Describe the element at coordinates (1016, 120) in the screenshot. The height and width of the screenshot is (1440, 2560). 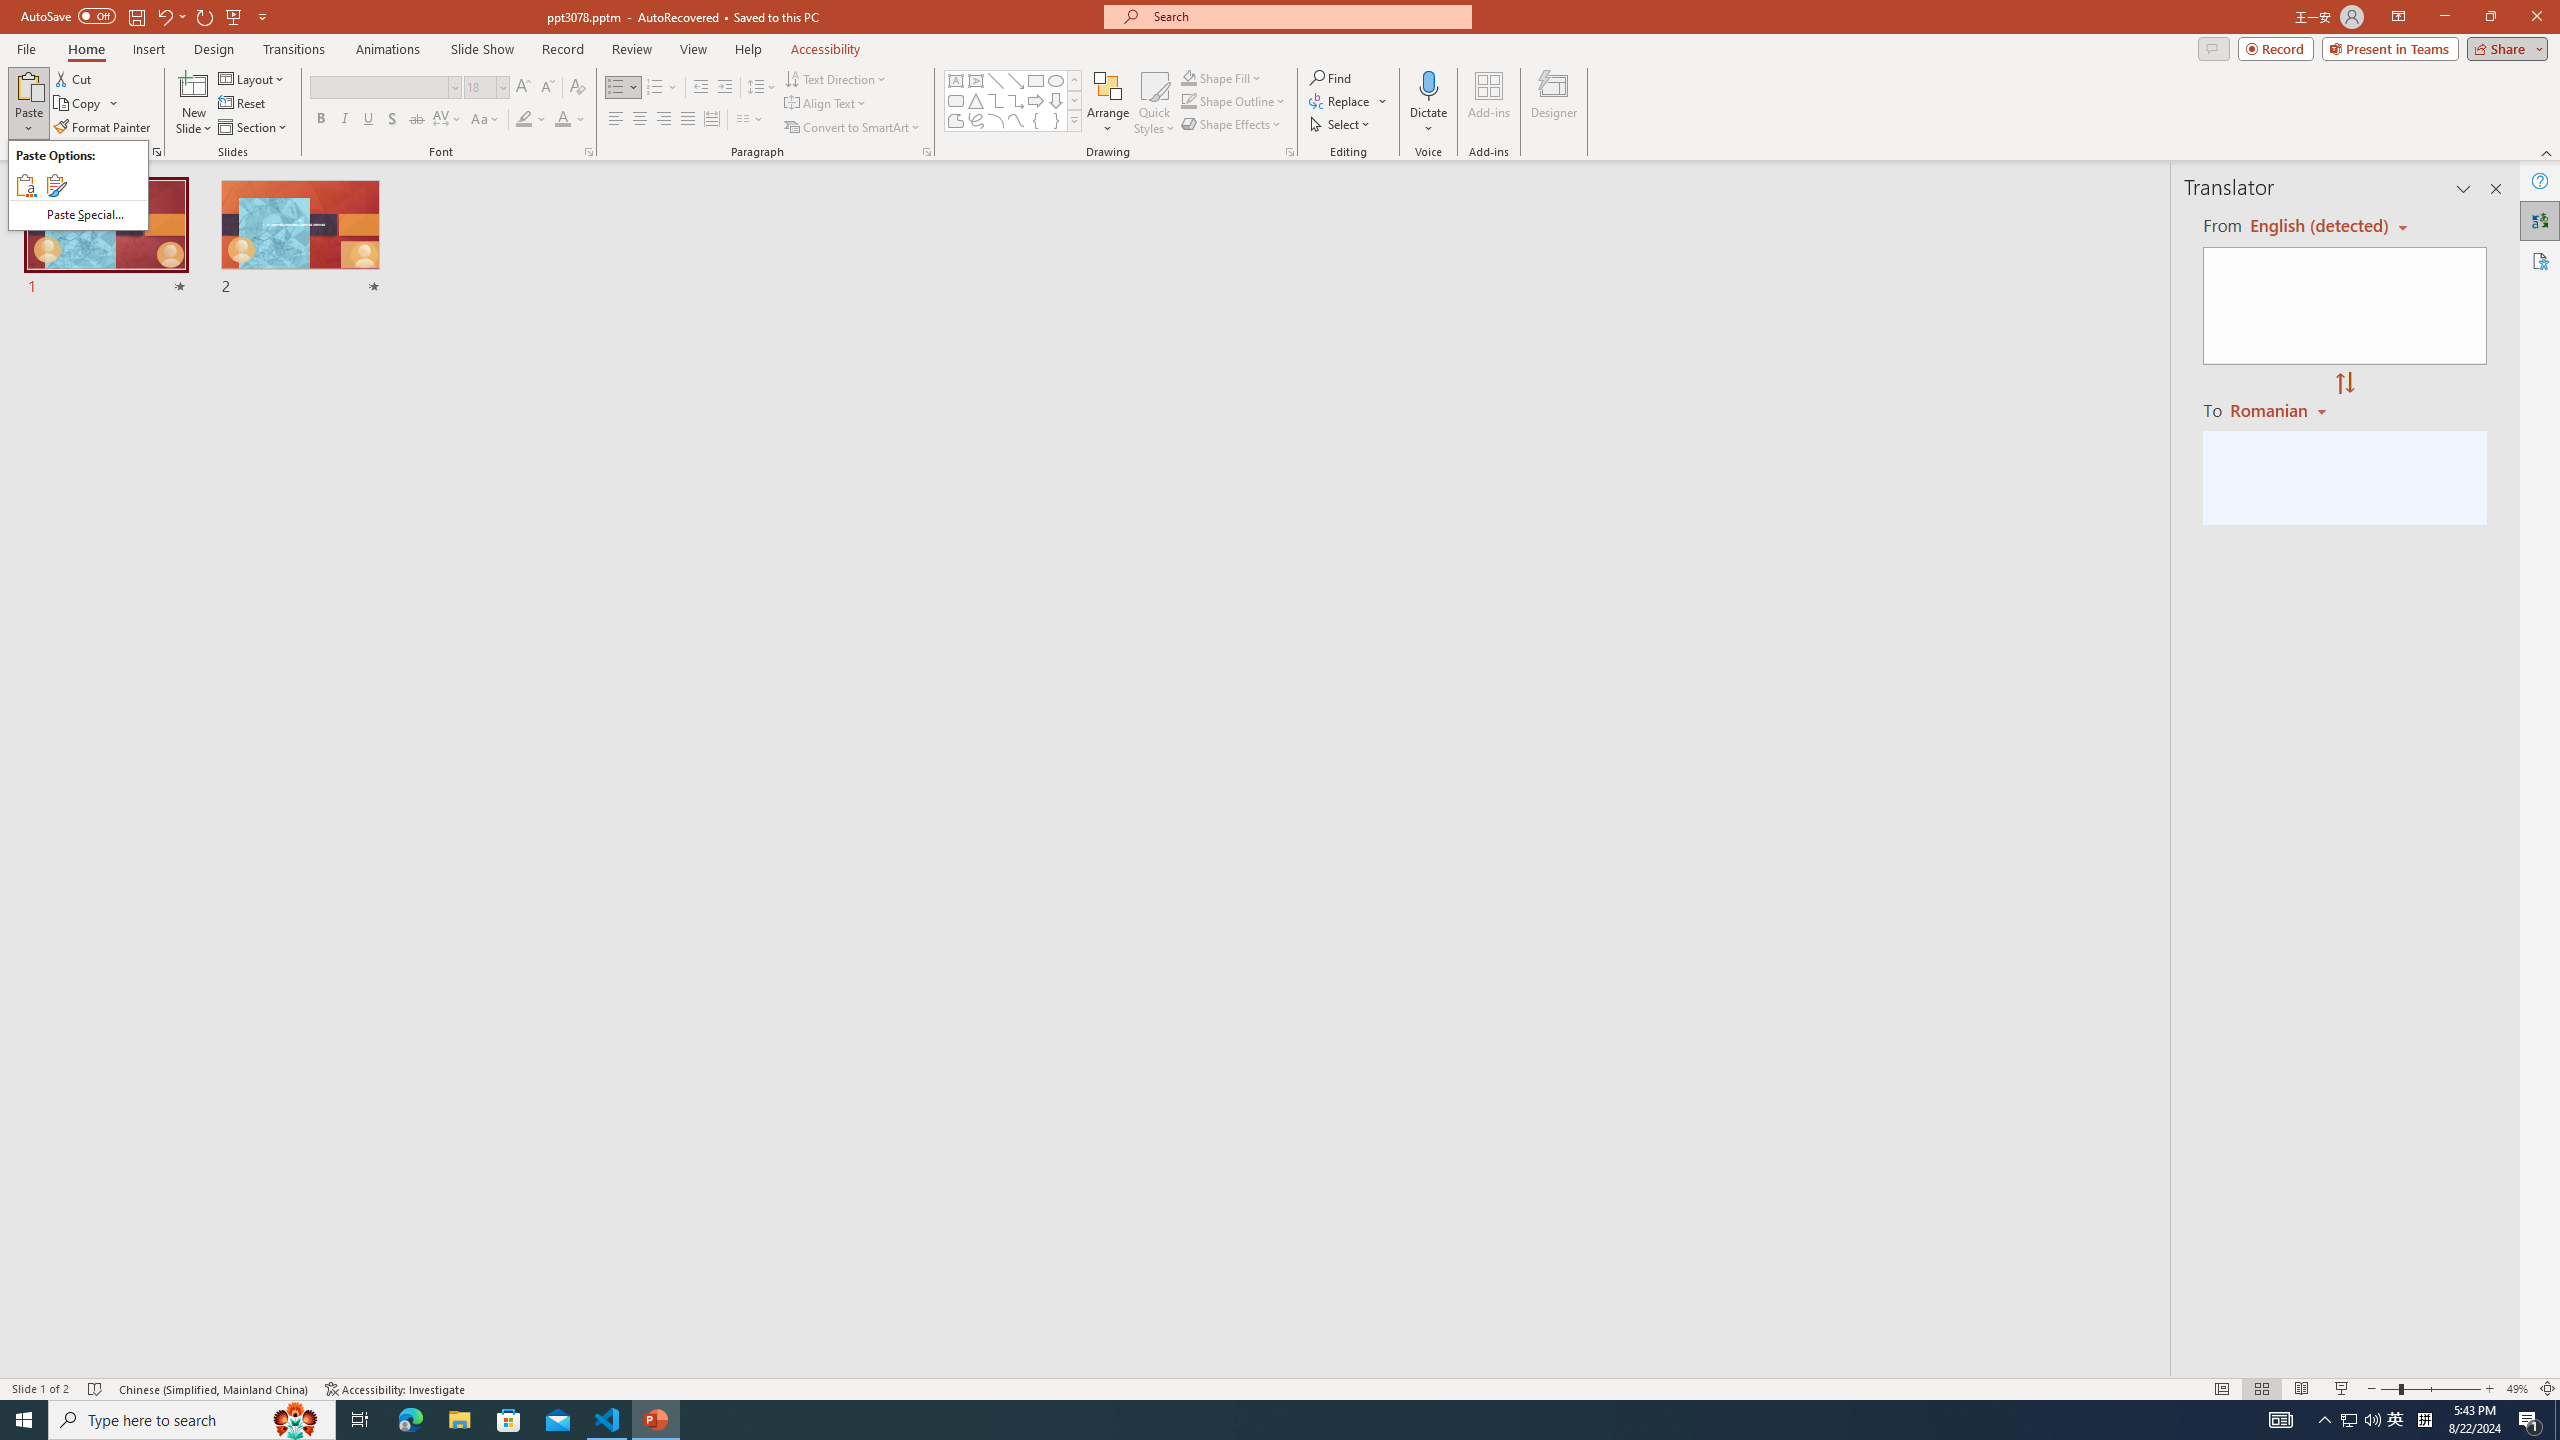
I see `Curve` at that location.